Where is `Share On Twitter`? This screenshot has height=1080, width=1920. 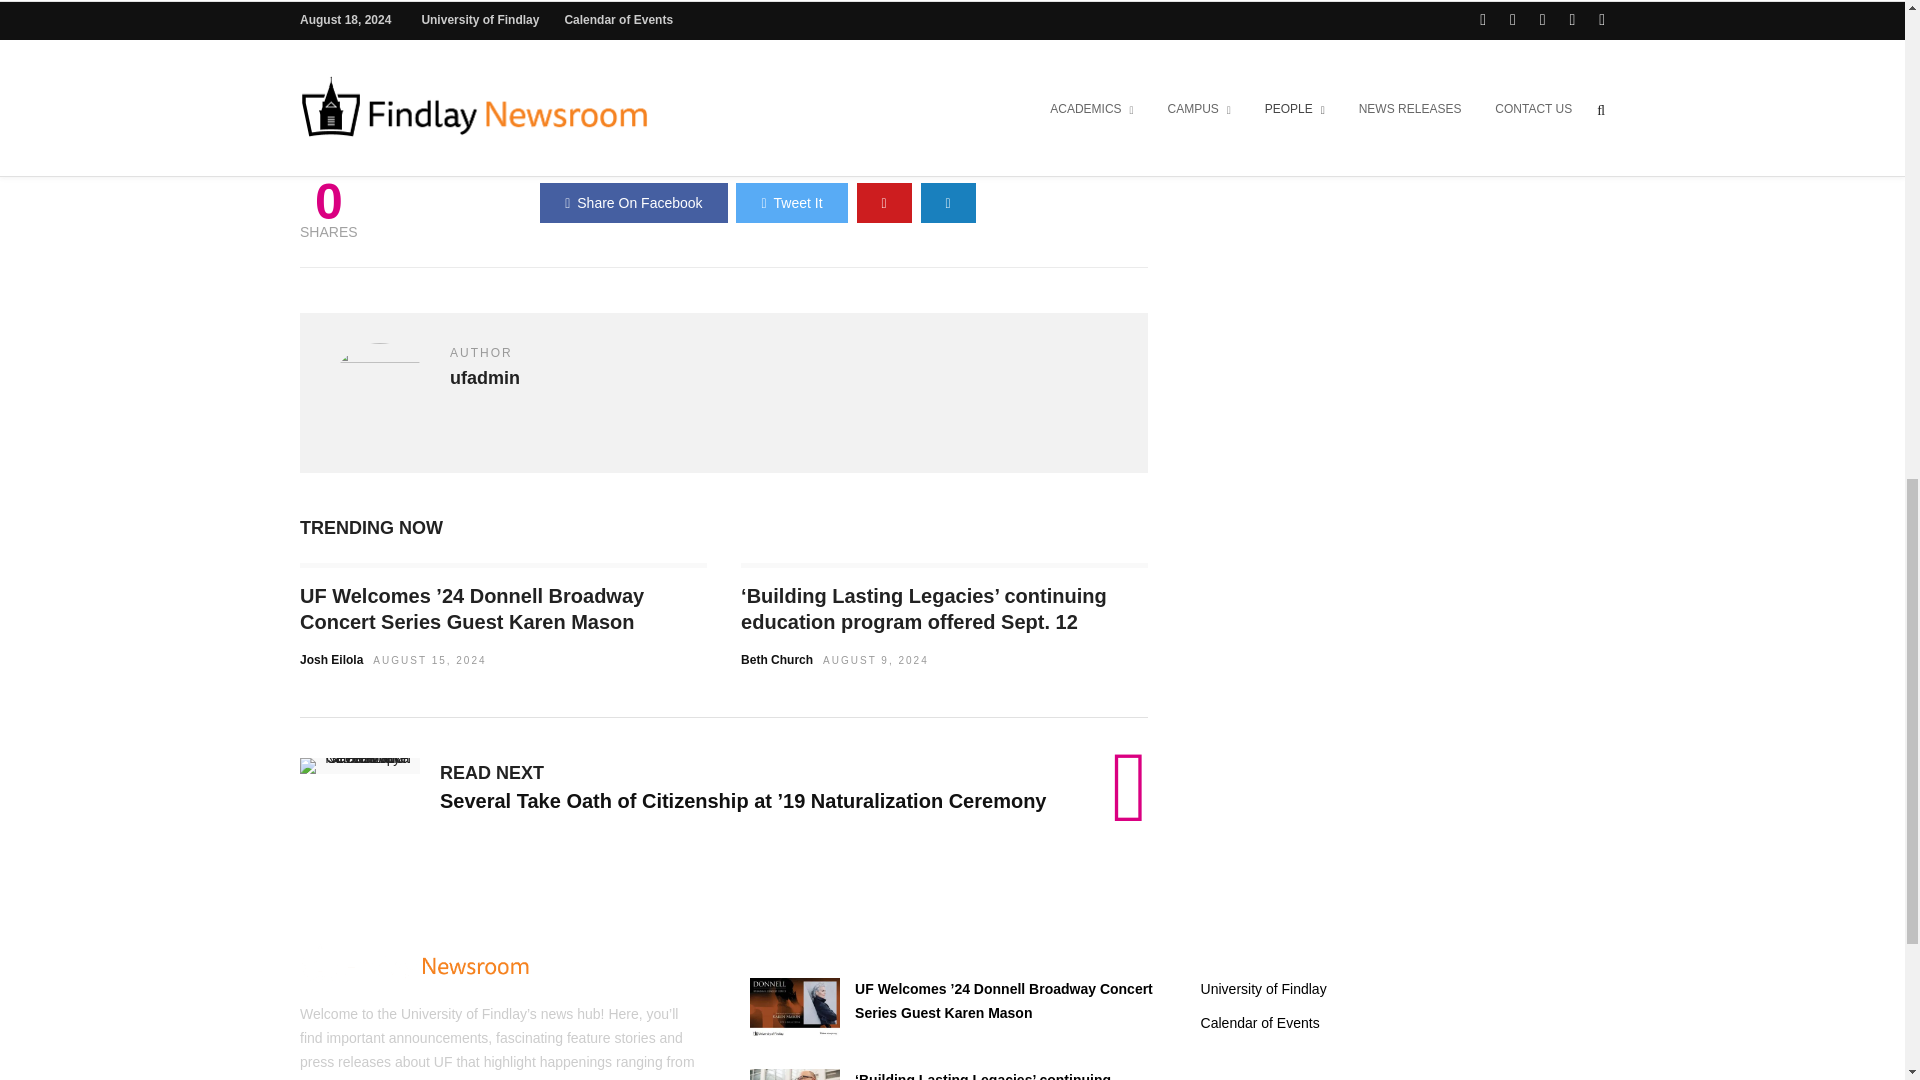
Share On Twitter is located at coordinates (790, 202).